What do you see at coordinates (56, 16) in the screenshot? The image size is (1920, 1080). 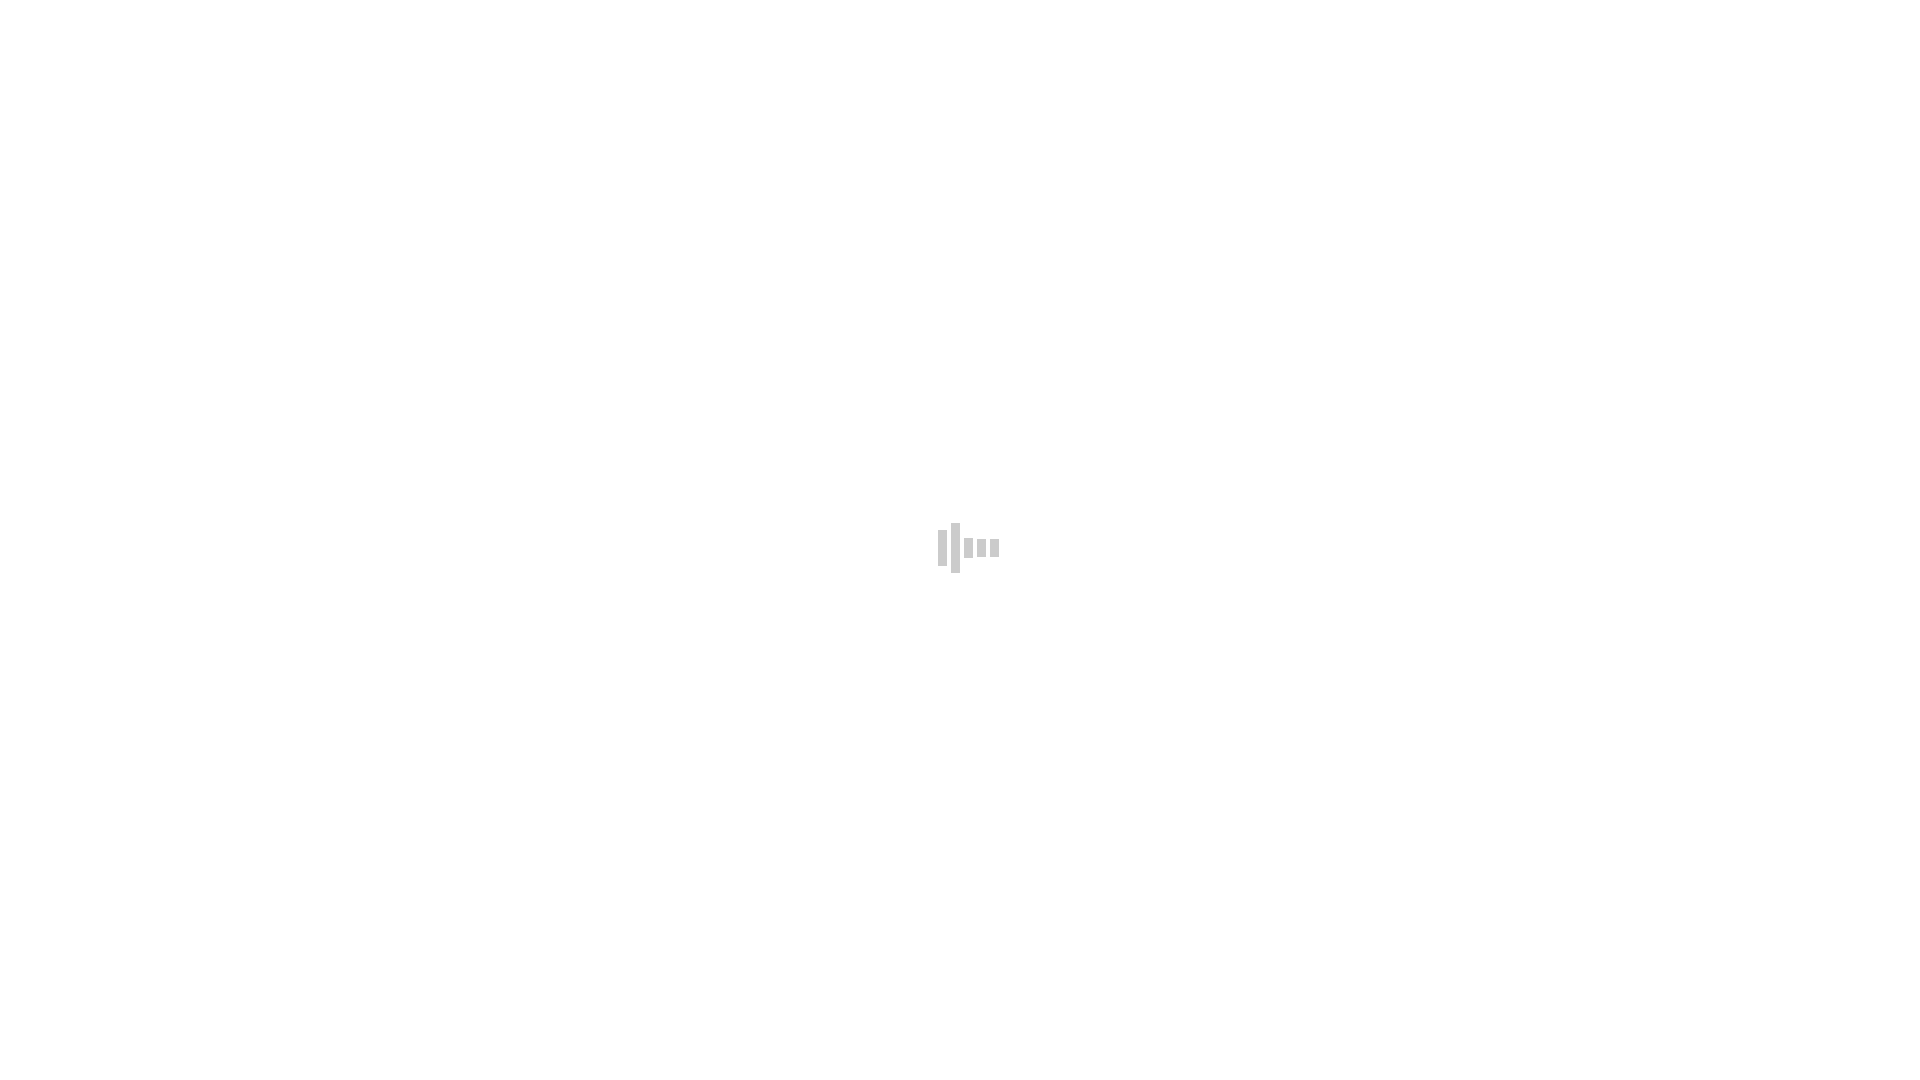 I see `Skip to content` at bounding box center [56, 16].